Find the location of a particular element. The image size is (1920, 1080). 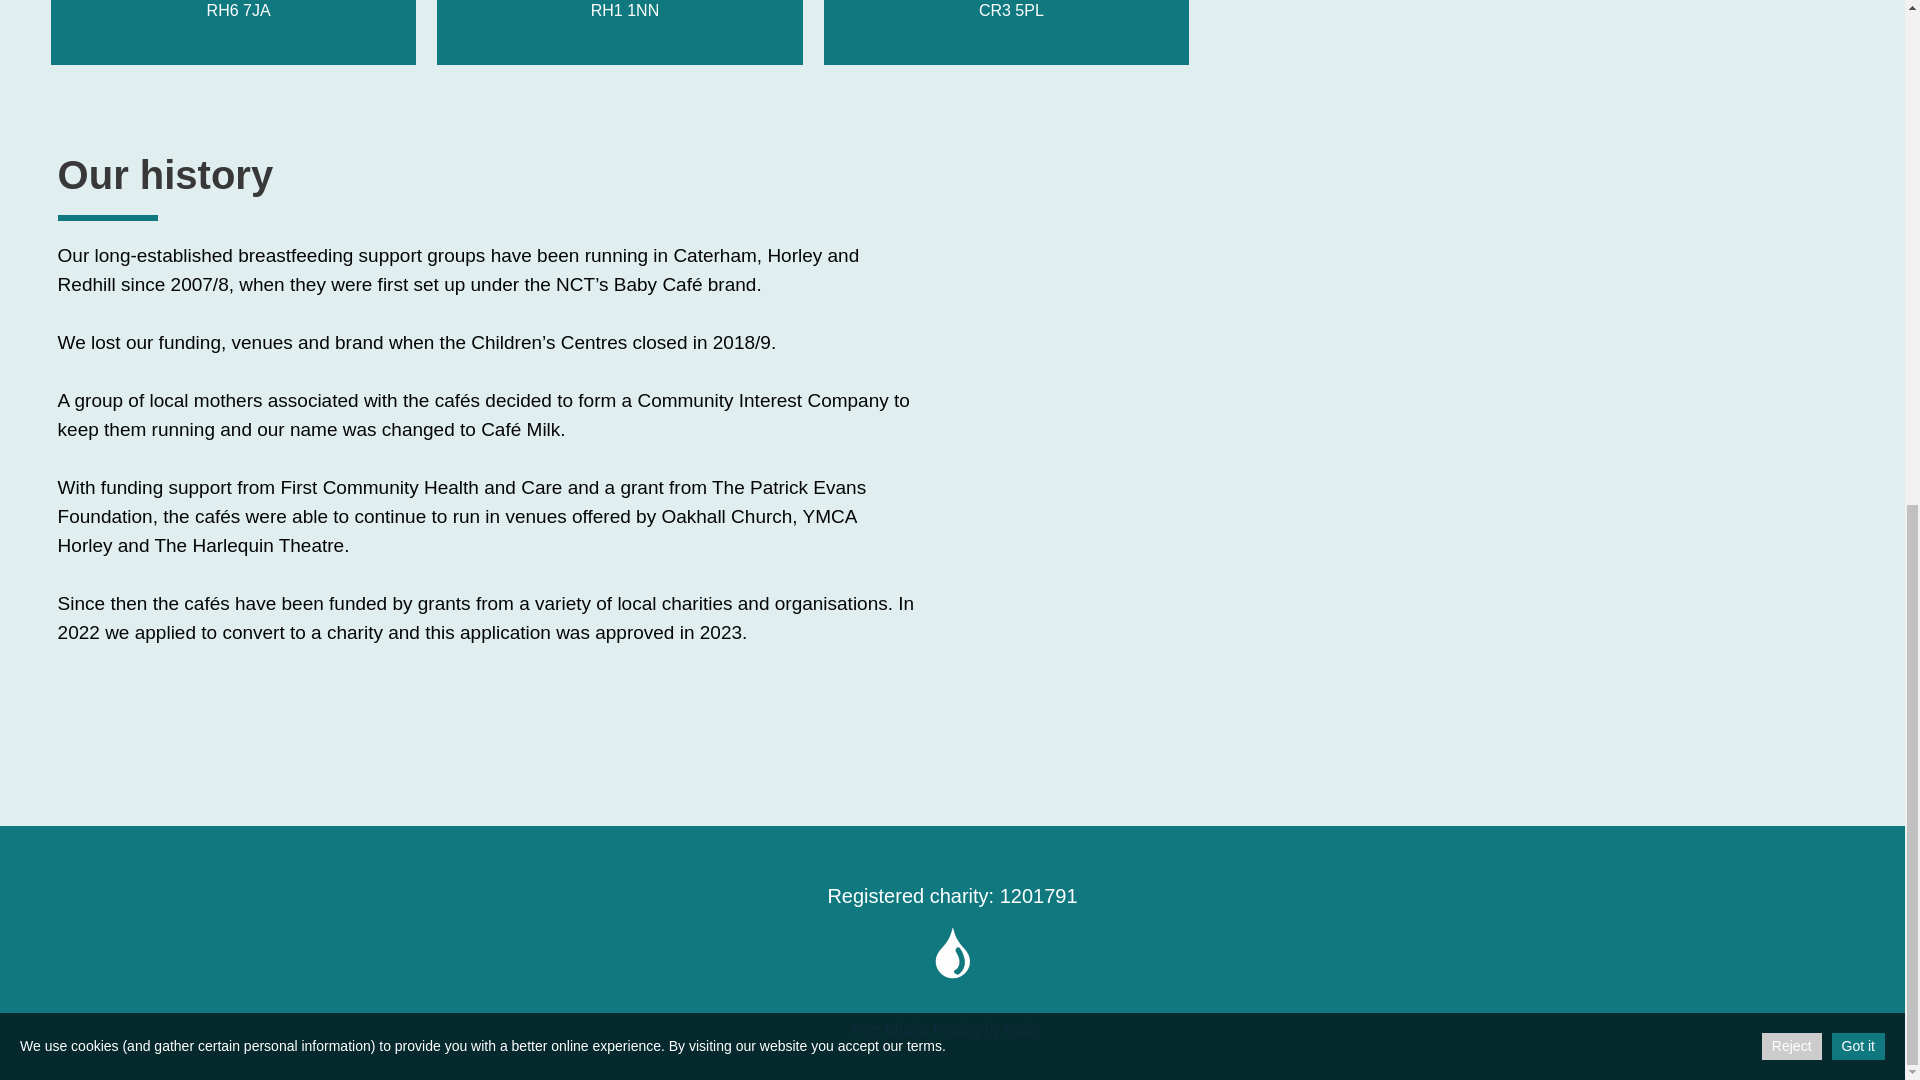

Free Charity Hosting by Kualo is located at coordinates (945, 1028).